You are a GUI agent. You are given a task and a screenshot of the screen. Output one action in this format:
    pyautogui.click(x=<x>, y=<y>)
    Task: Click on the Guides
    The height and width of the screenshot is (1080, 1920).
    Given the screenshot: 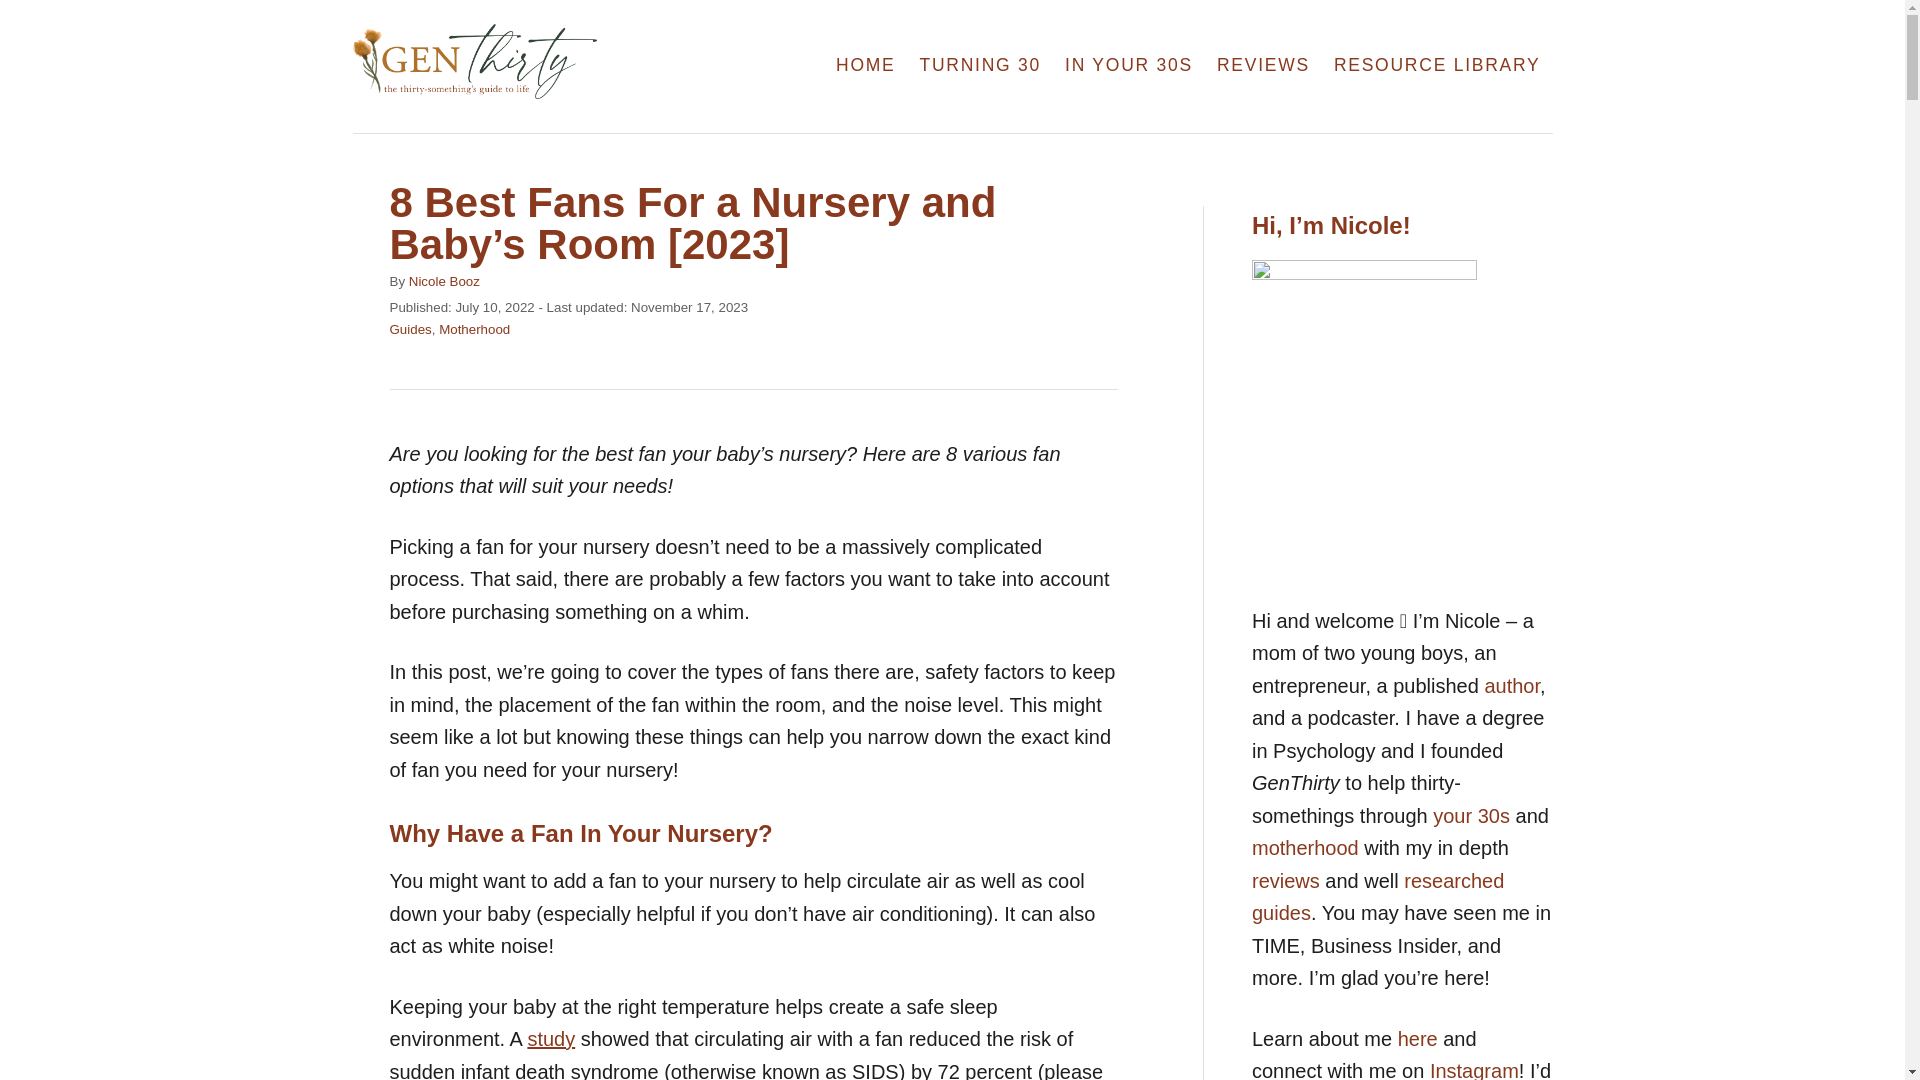 What is the action you would take?
    pyautogui.click(x=410, y=328)
    